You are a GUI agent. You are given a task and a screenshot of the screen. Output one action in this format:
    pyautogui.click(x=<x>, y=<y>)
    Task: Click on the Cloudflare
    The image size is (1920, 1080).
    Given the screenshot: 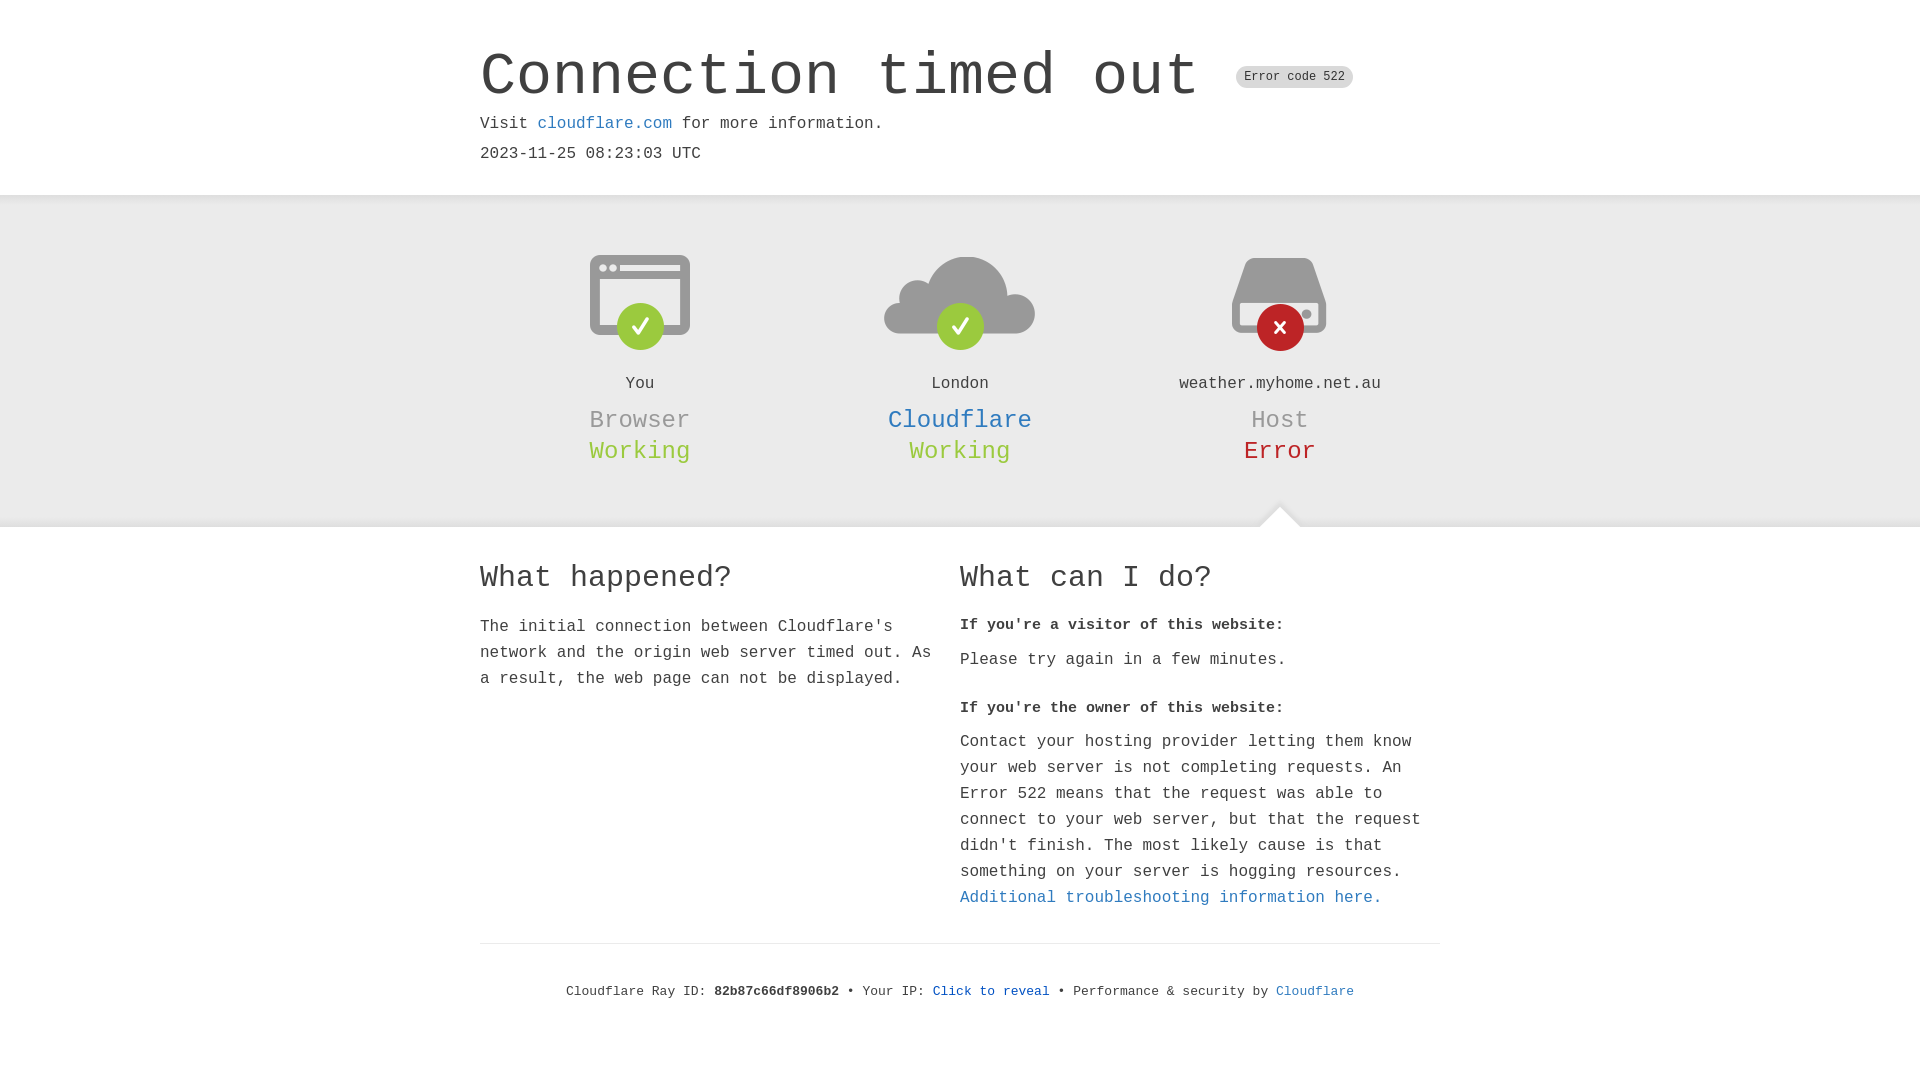 What is the action you would take?
    pyautogui.click(x=1315, y=992)
    